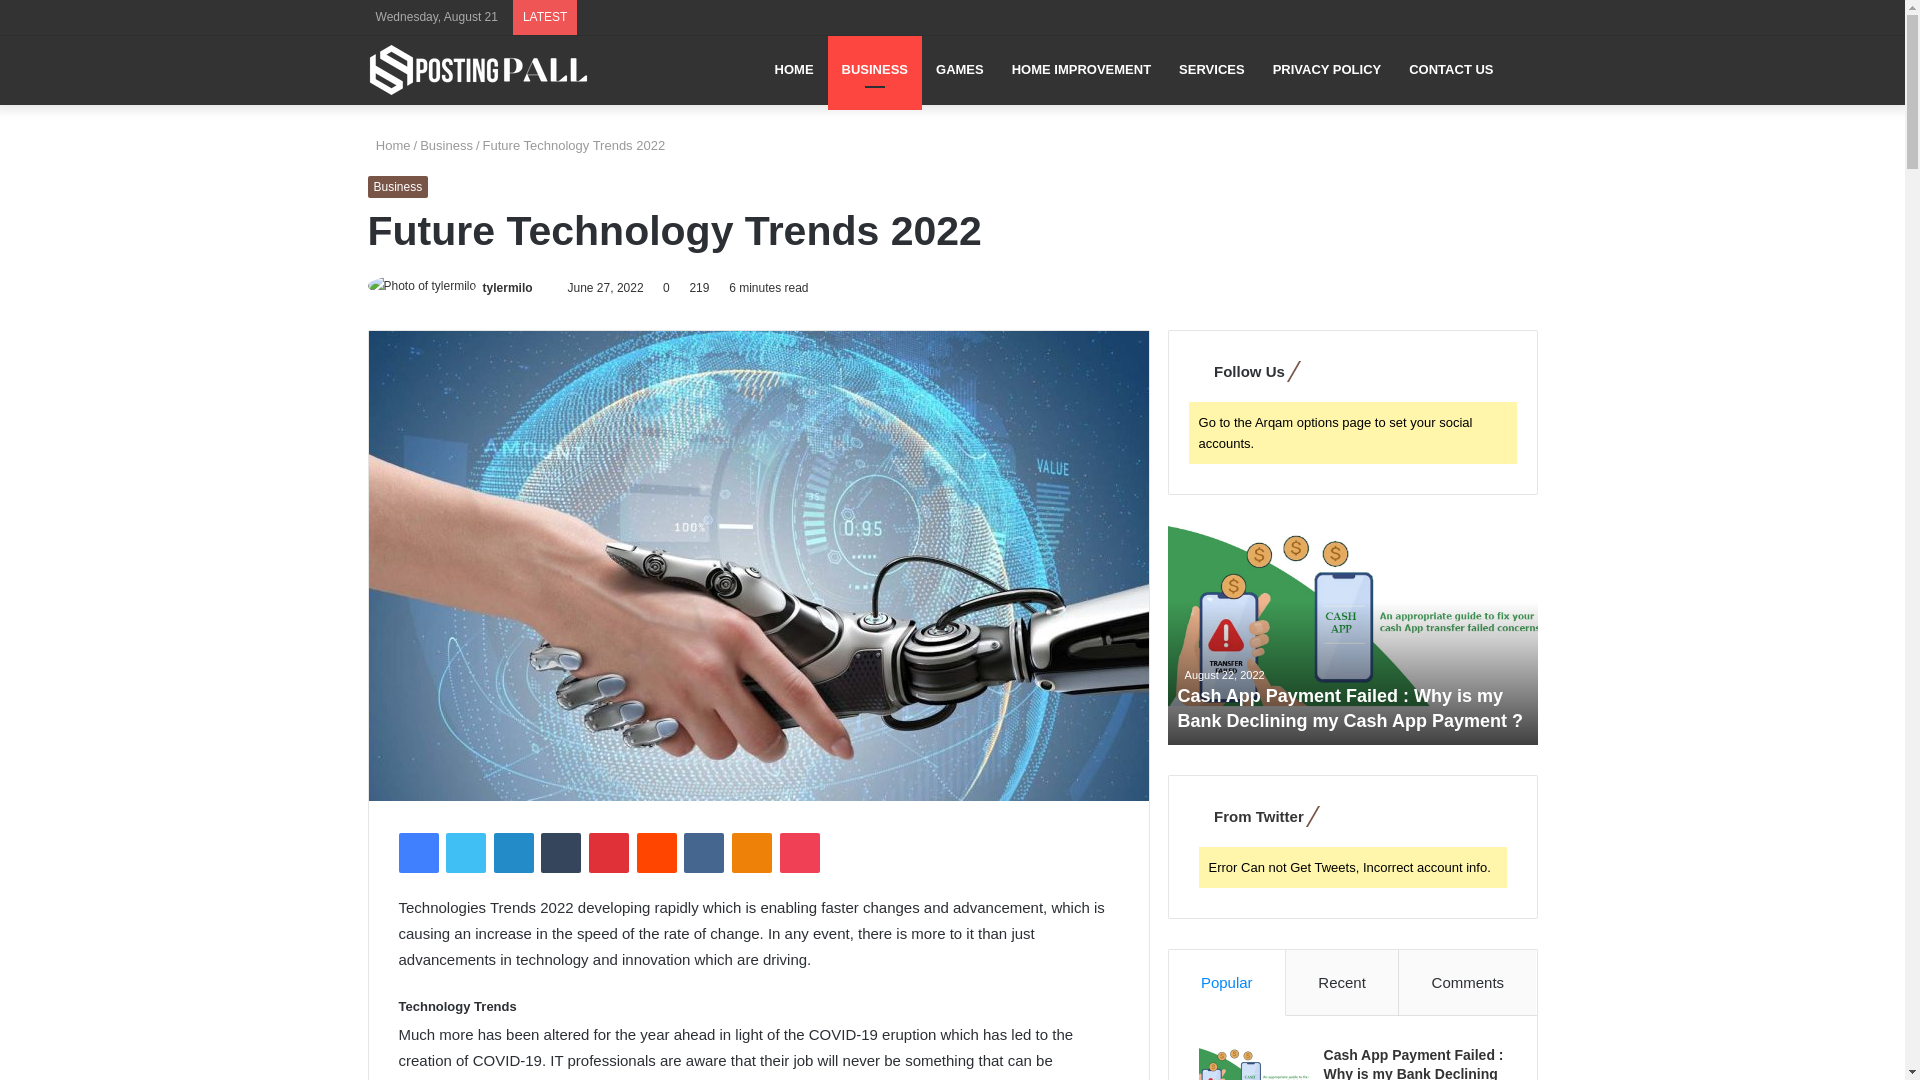 The image size is (1920, 1080). Describe the element at coordinates (446, 146) in the screenshot. I see `Business` at that location.